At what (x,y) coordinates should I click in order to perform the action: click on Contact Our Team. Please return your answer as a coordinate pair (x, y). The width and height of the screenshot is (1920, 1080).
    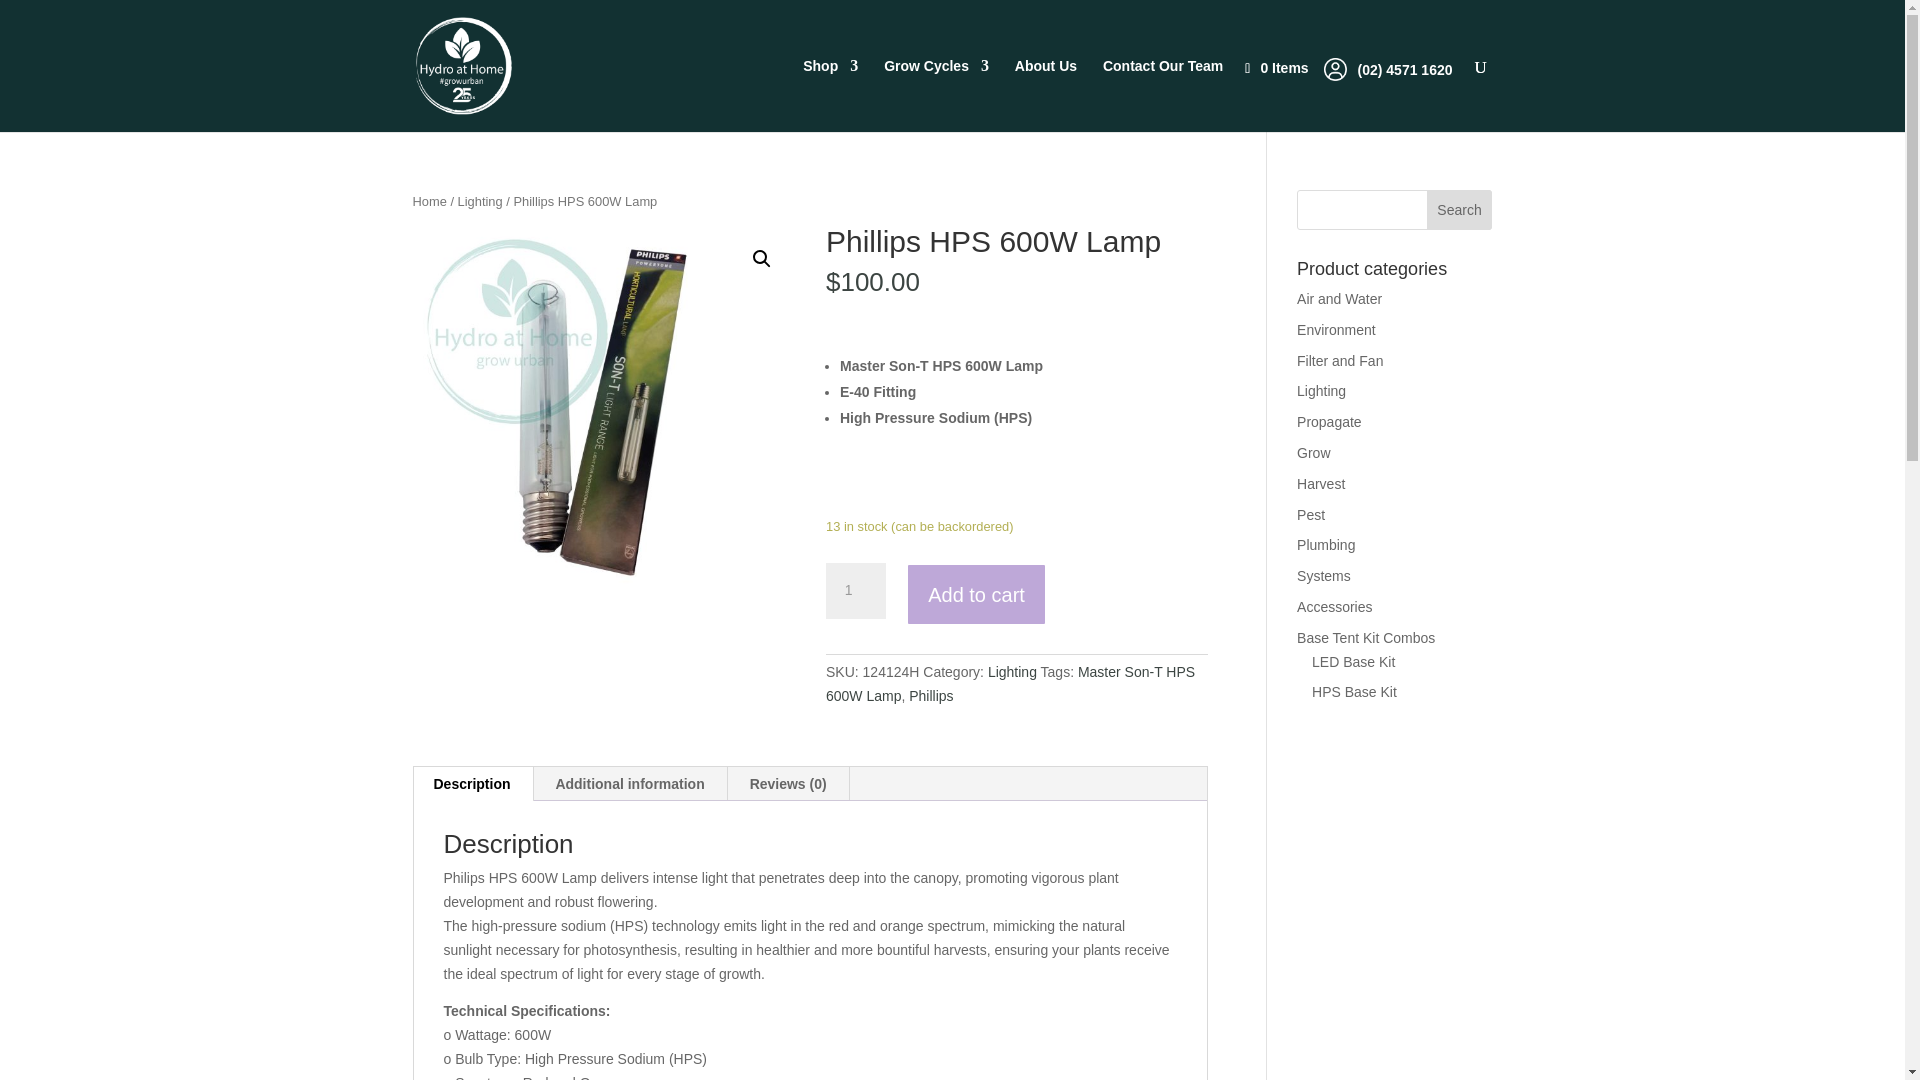
    Looking at the image, I should click on (1162, 95).